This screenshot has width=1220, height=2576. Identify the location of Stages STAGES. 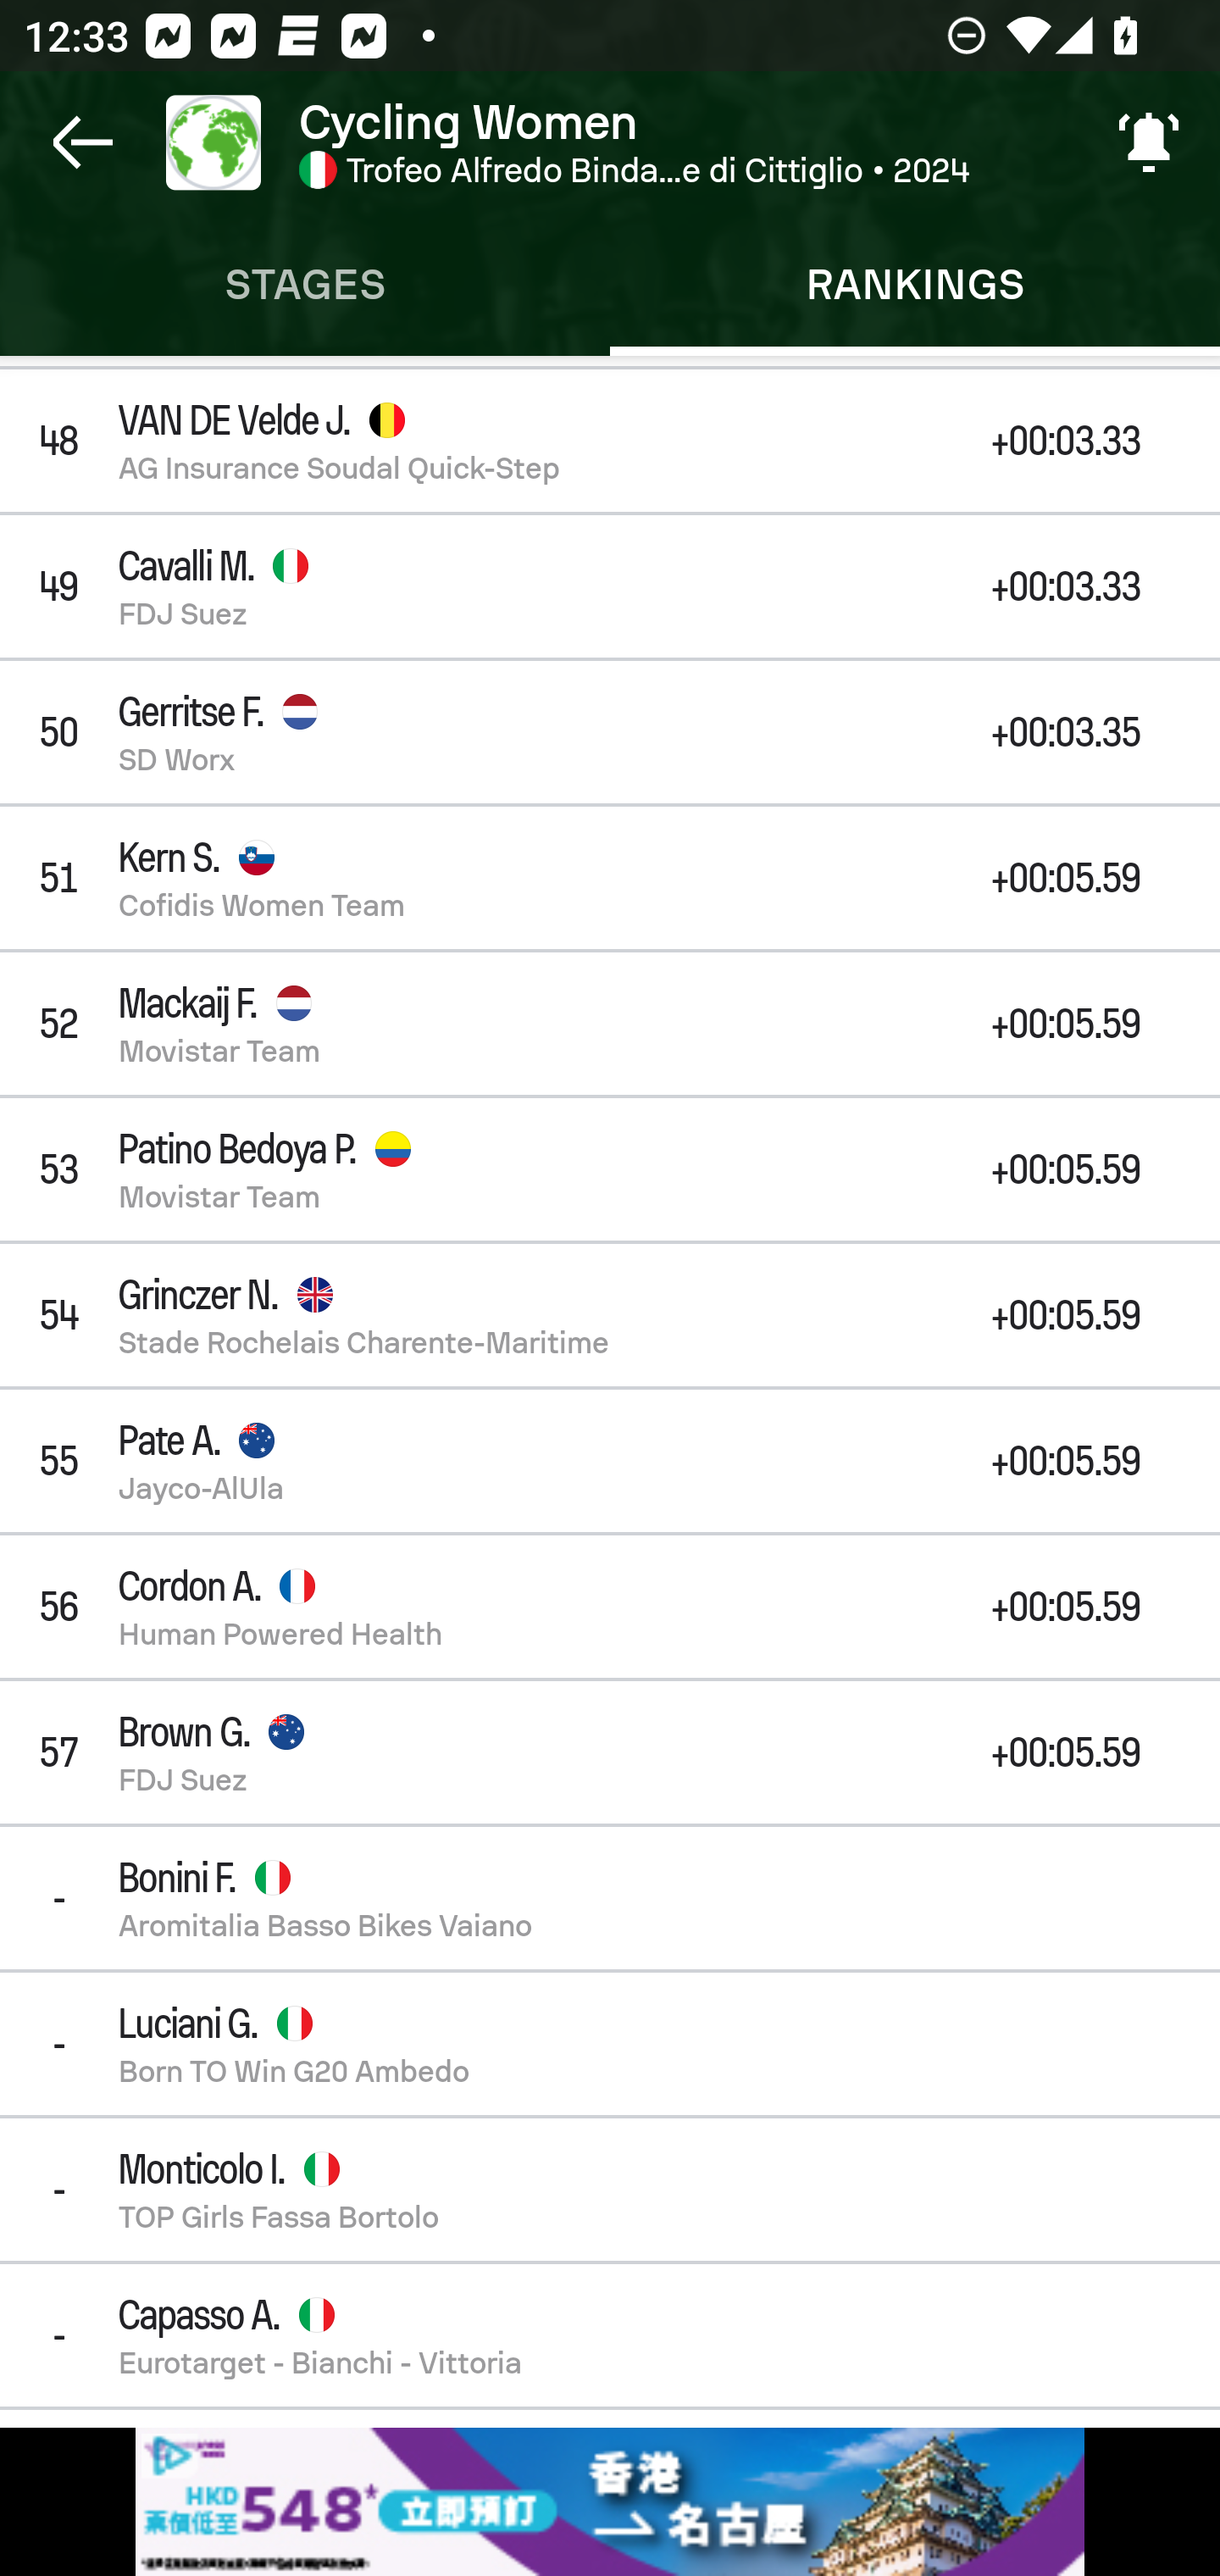
(305, 285).